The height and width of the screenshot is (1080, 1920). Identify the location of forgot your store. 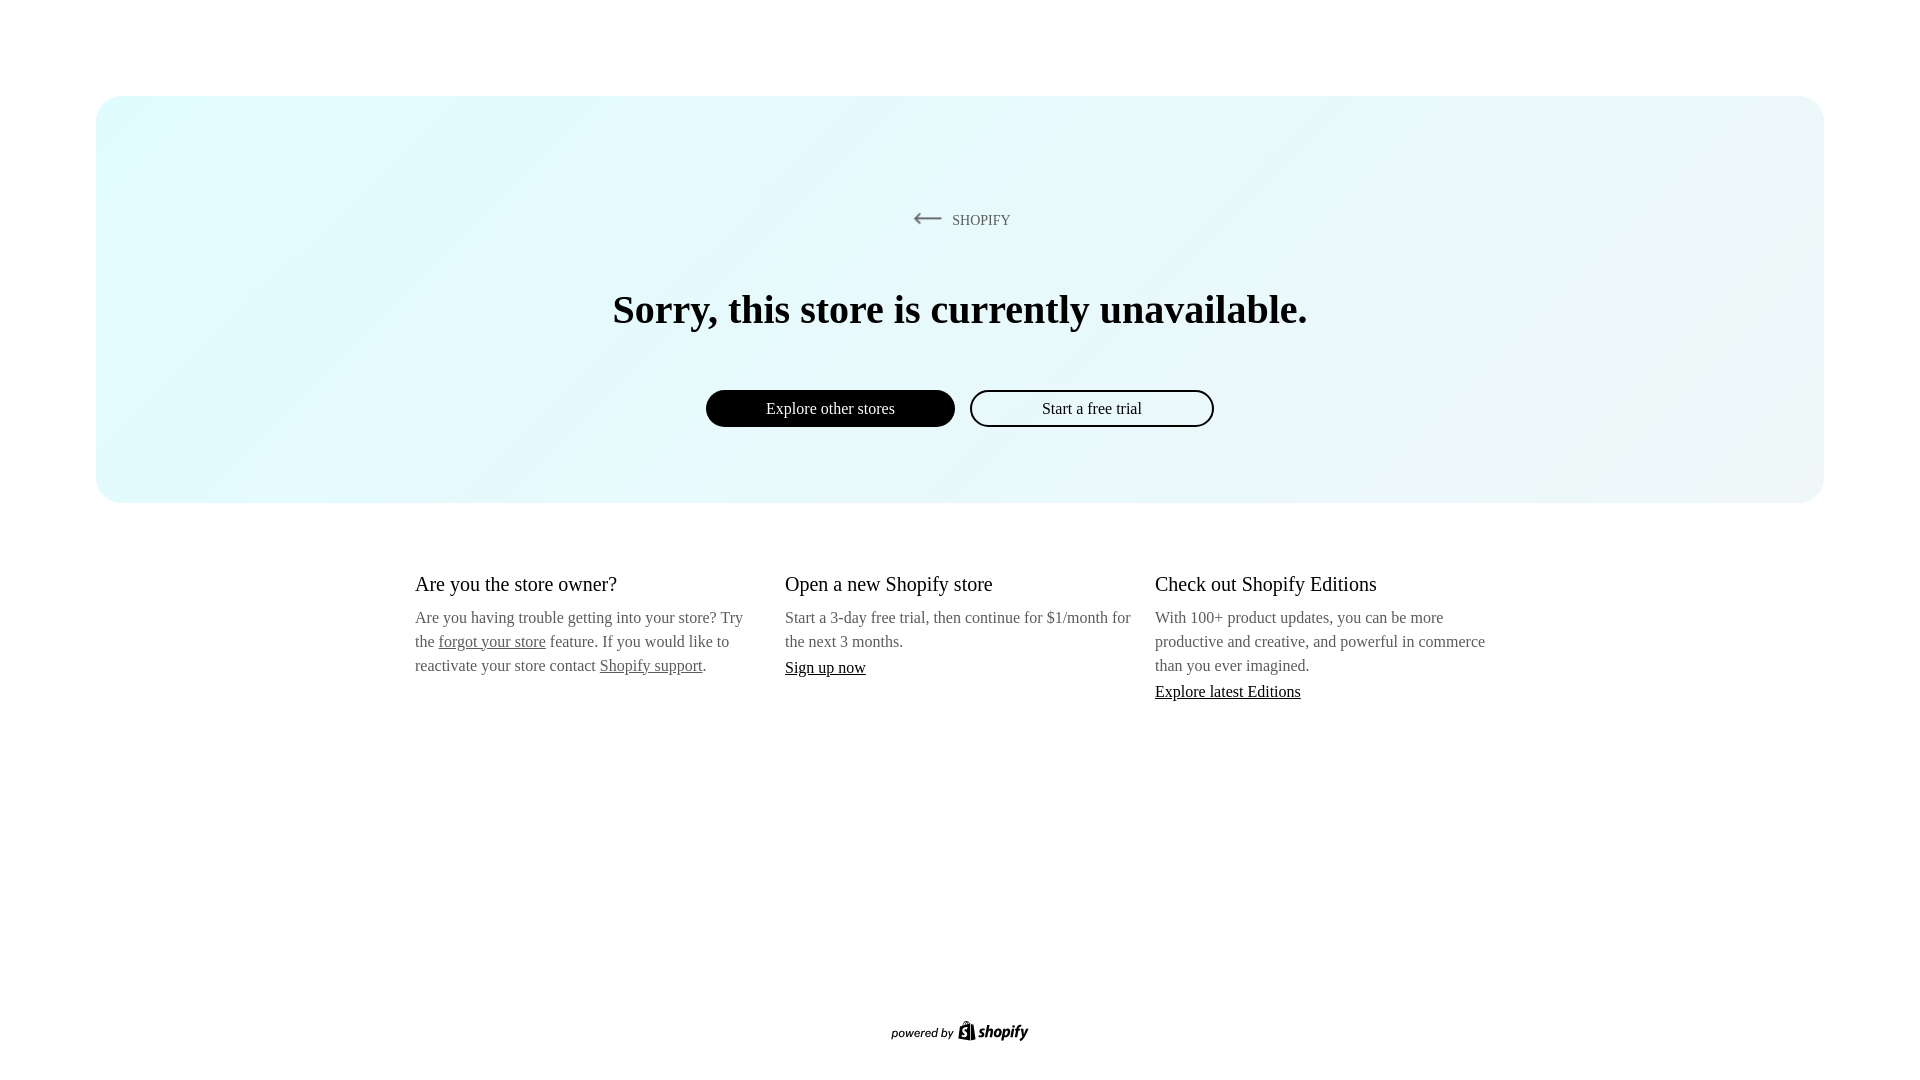
(492, 641).